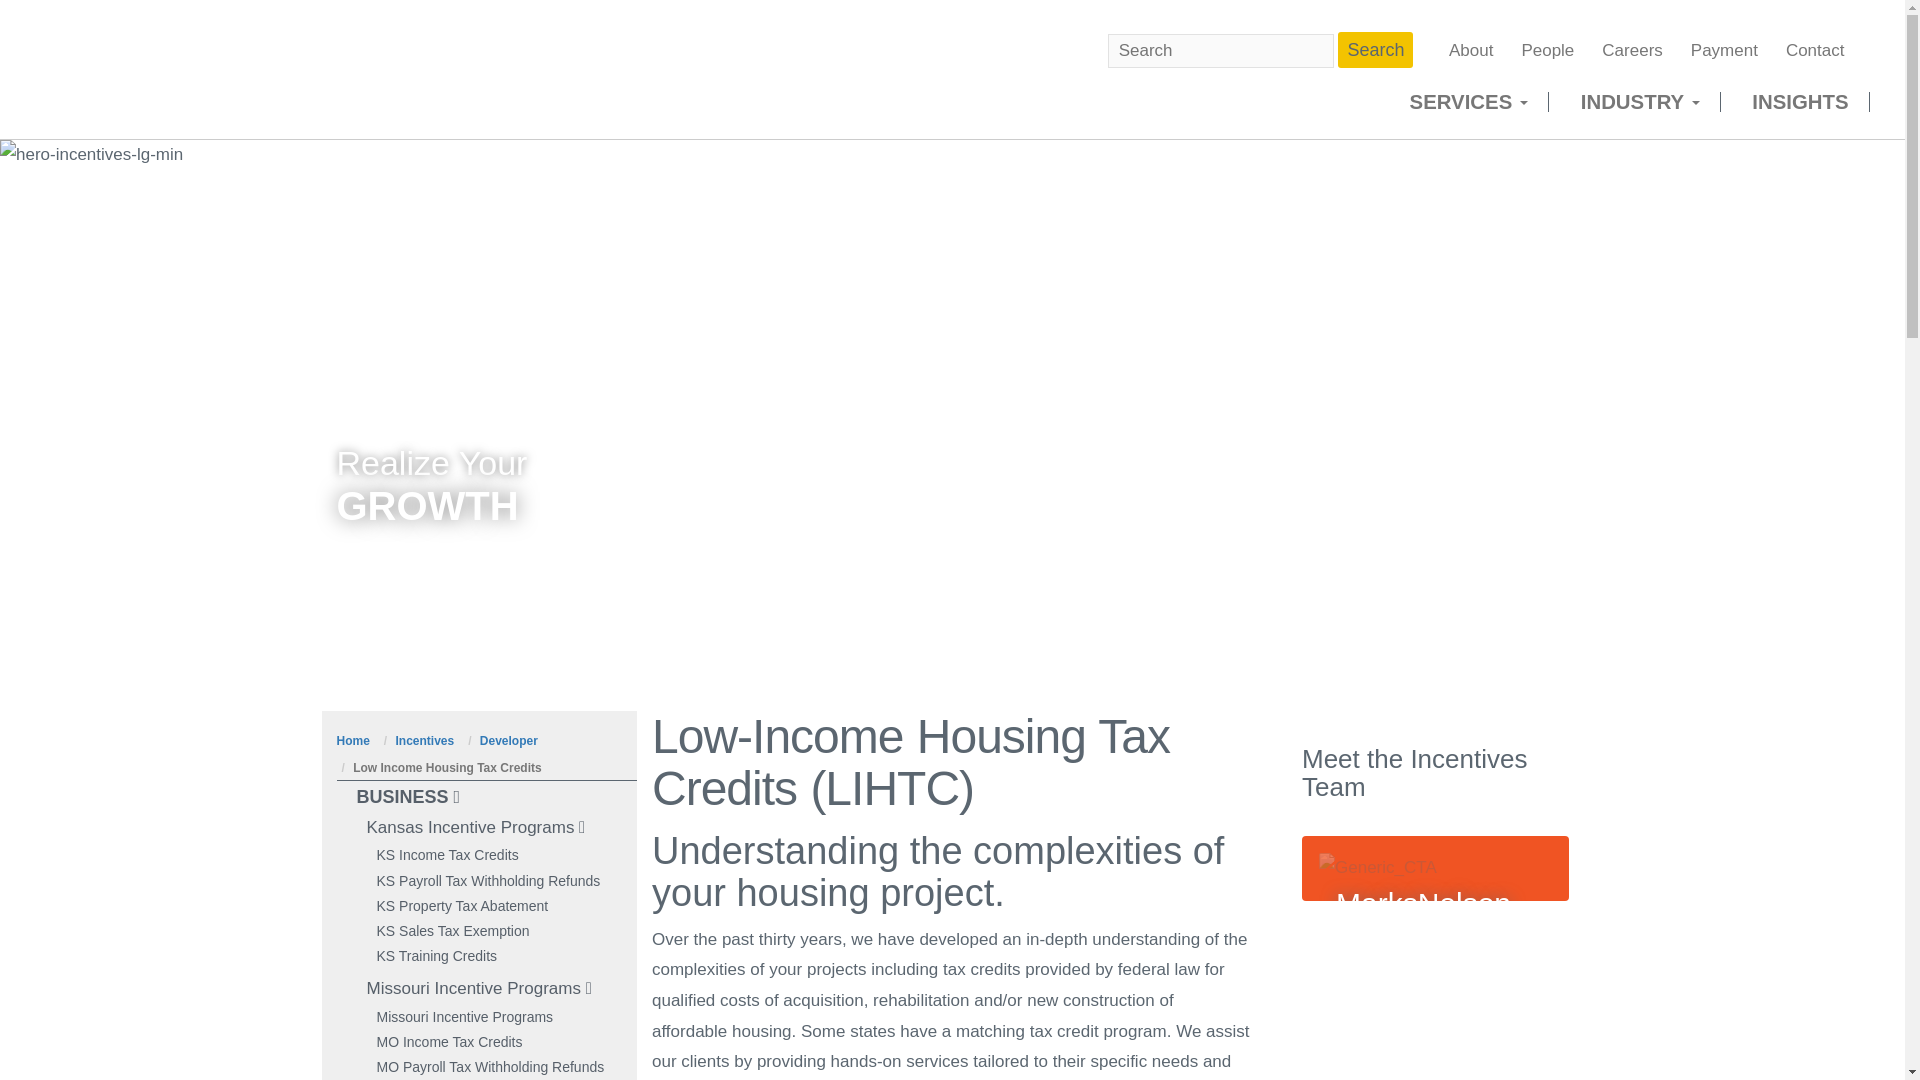 The width and height of the screenshot is (1920, 1080). What do you see at coordinates (1468, 102) in the screenshot?
I see `SERVICES` at bounding box center [1468, 102].